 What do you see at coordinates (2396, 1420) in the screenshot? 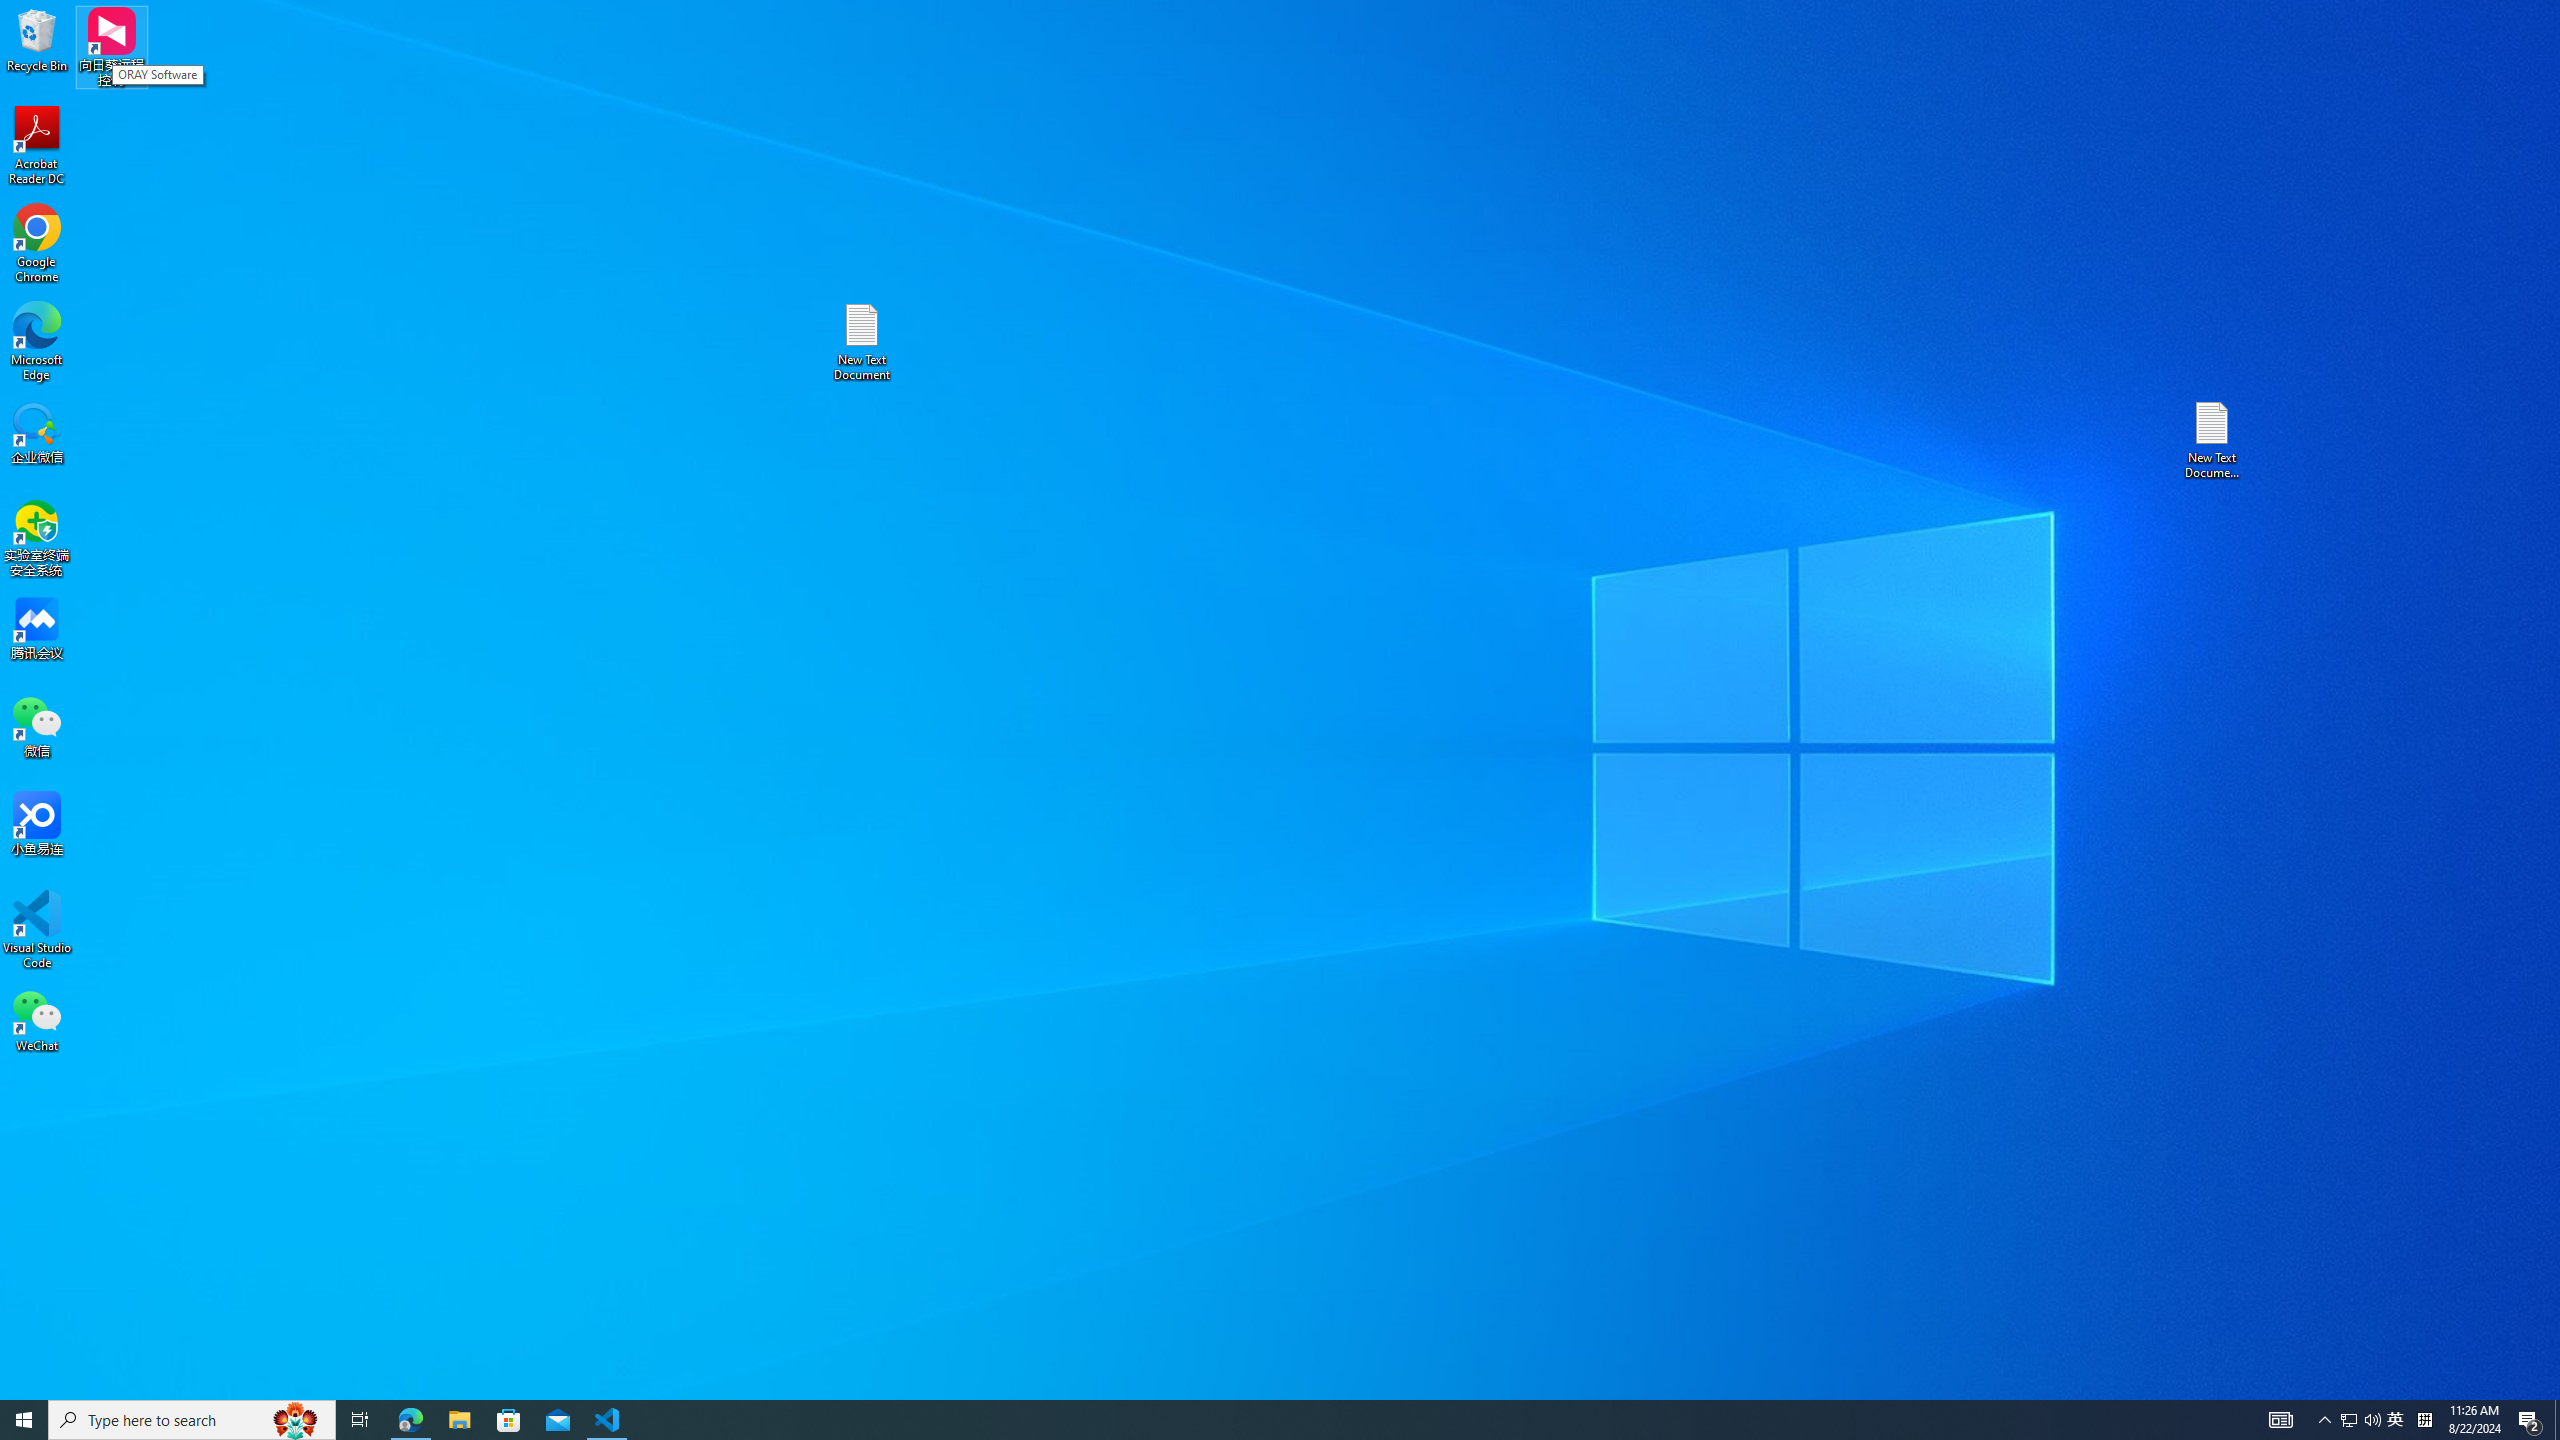
I see `Recycle Bin` at bounding box center [2396, 1420].